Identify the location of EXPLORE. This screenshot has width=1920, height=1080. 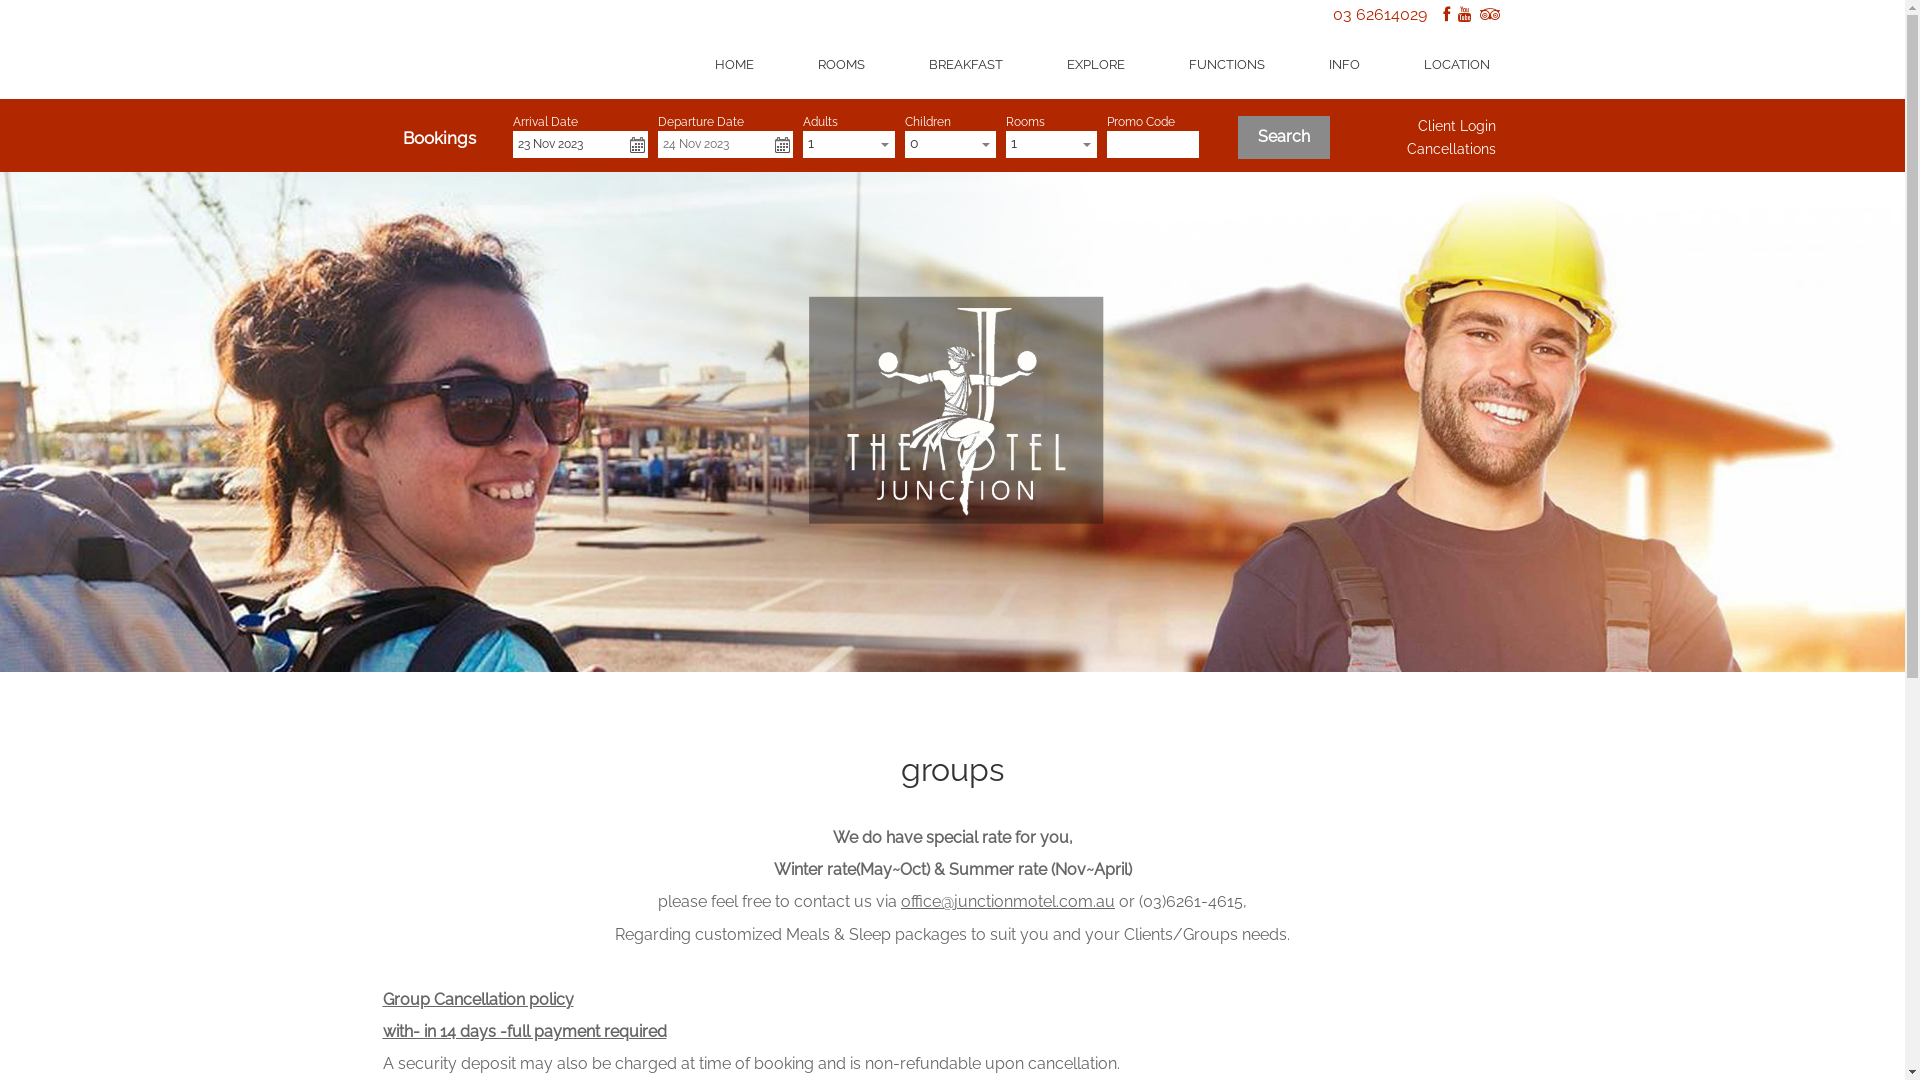
(1096, 64).